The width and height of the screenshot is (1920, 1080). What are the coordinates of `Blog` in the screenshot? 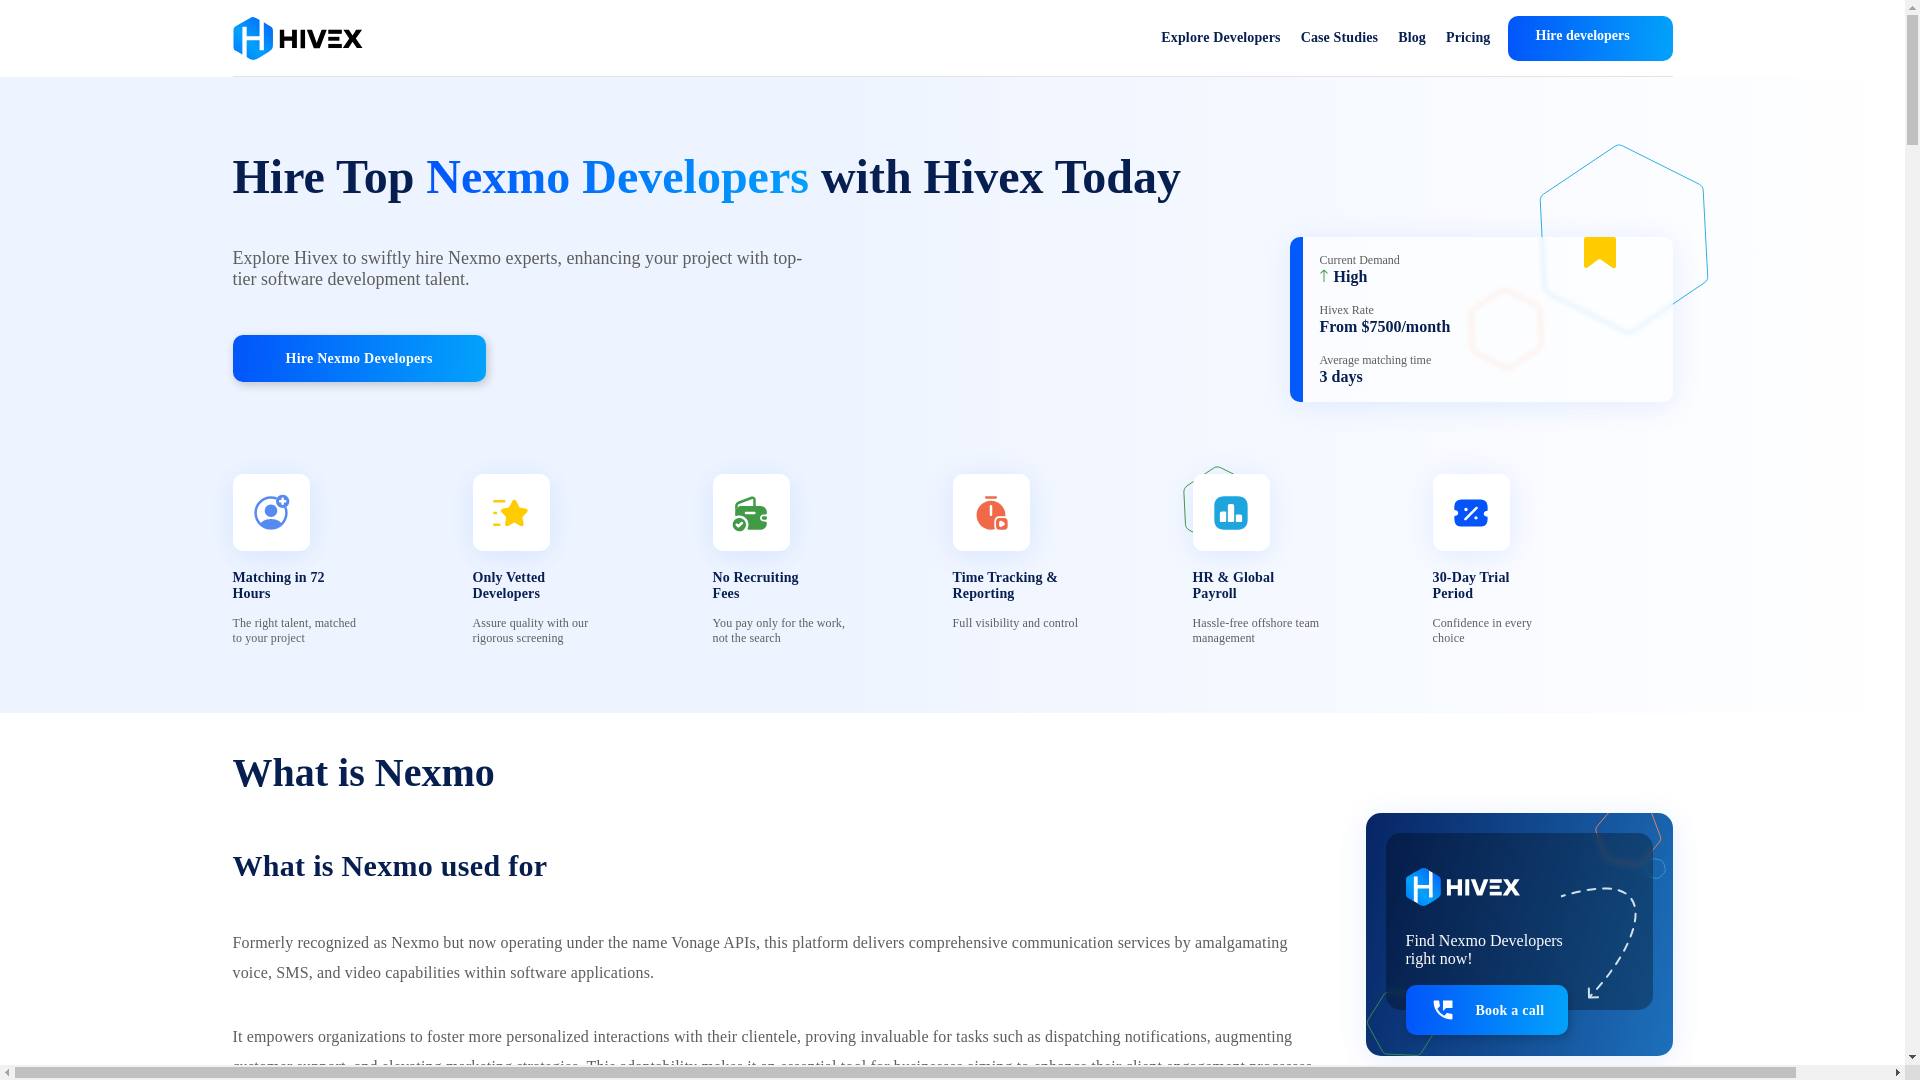 It's located at (1412, 38).